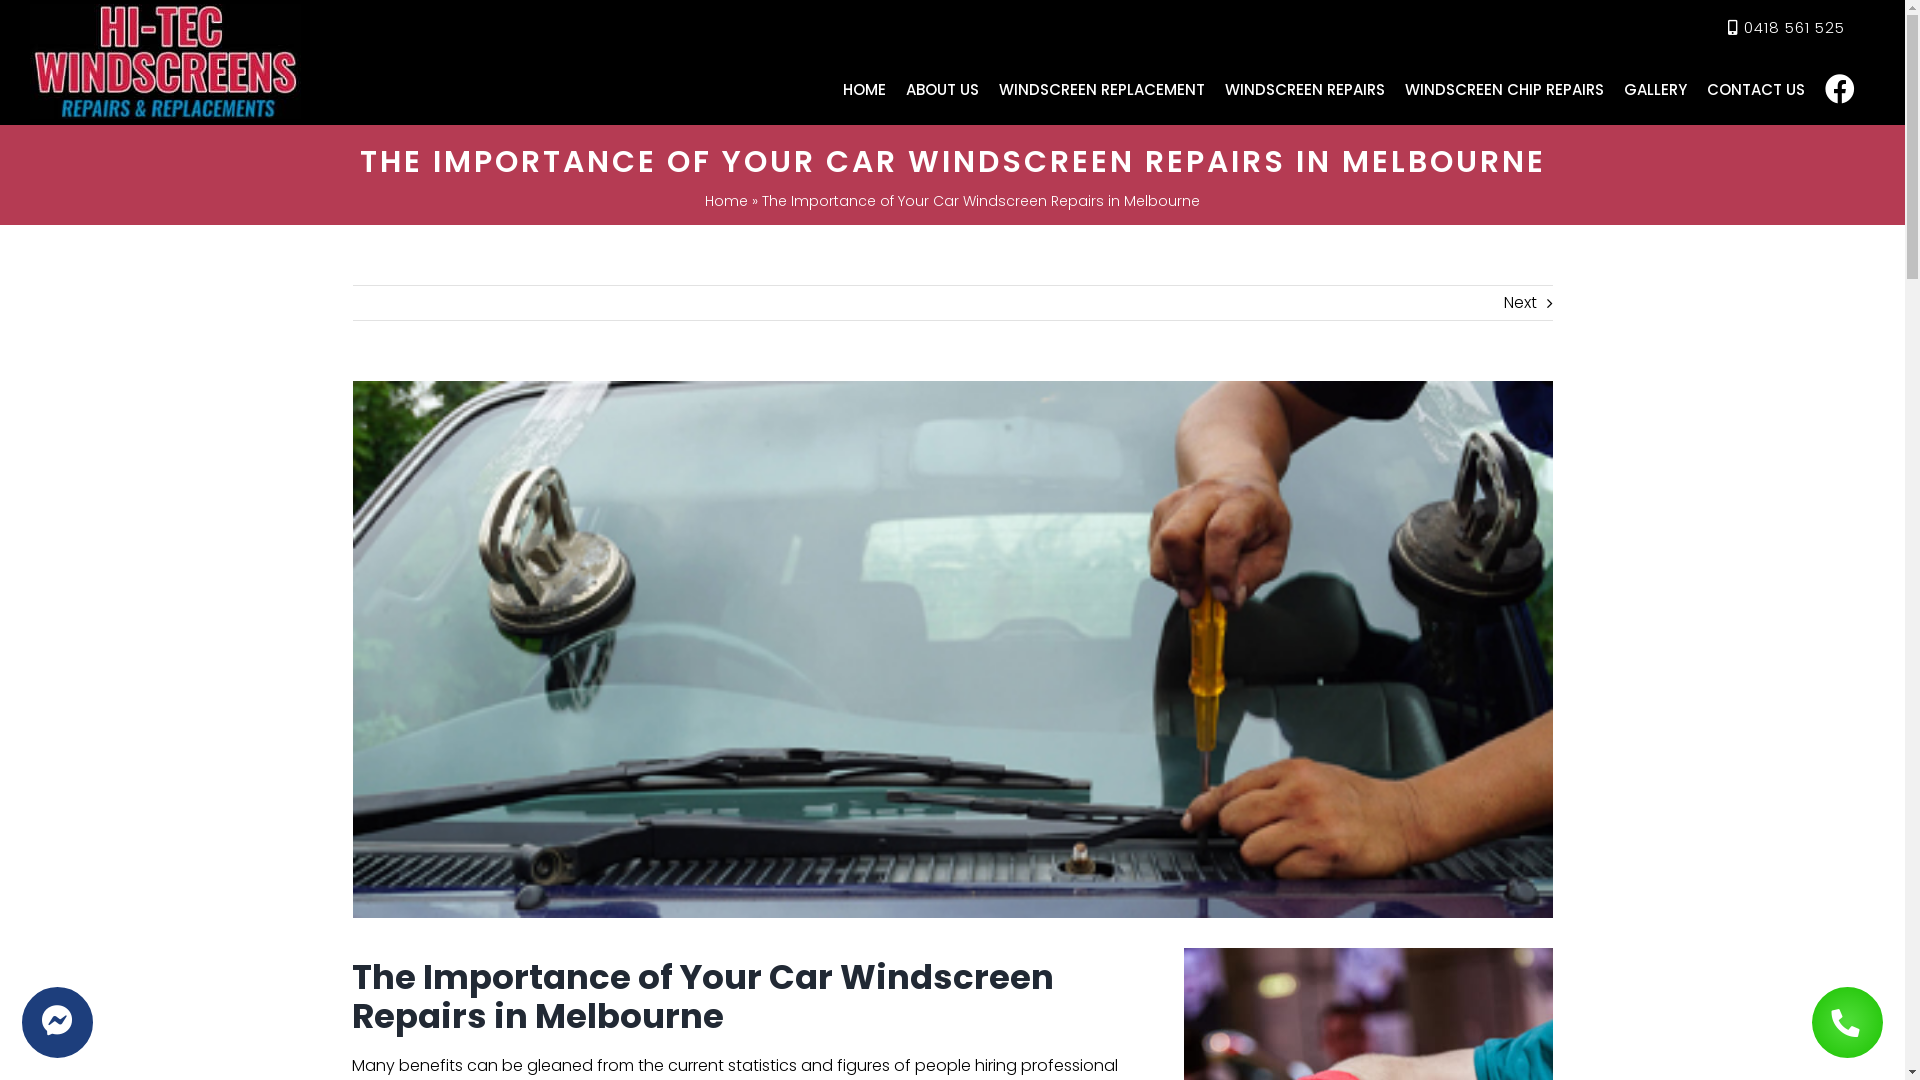 This screenshot has width=1920, height=1080. Describe the element at coordinates (726, 201) in the screenshot. I see `Home` at that location.